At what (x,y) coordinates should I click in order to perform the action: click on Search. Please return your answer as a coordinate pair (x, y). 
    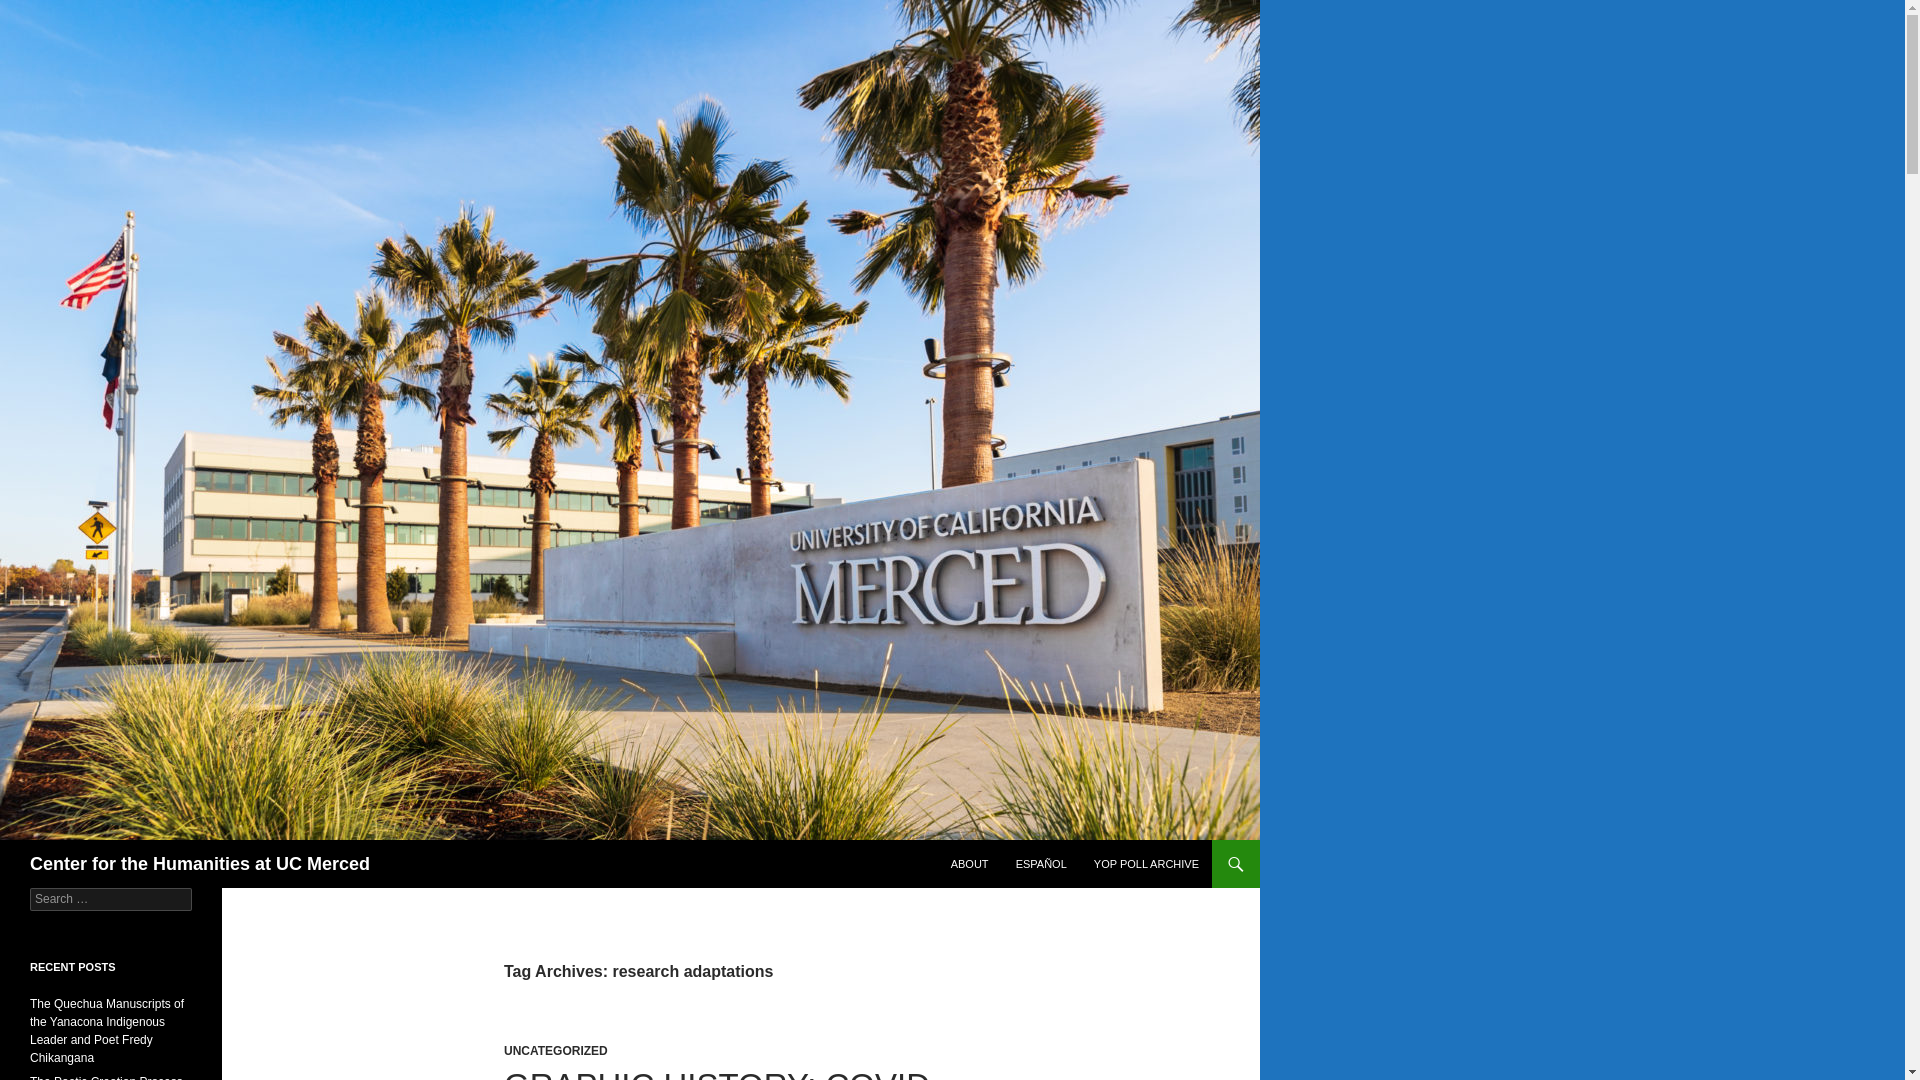
    Looking at the image, I should click on (40, 11).